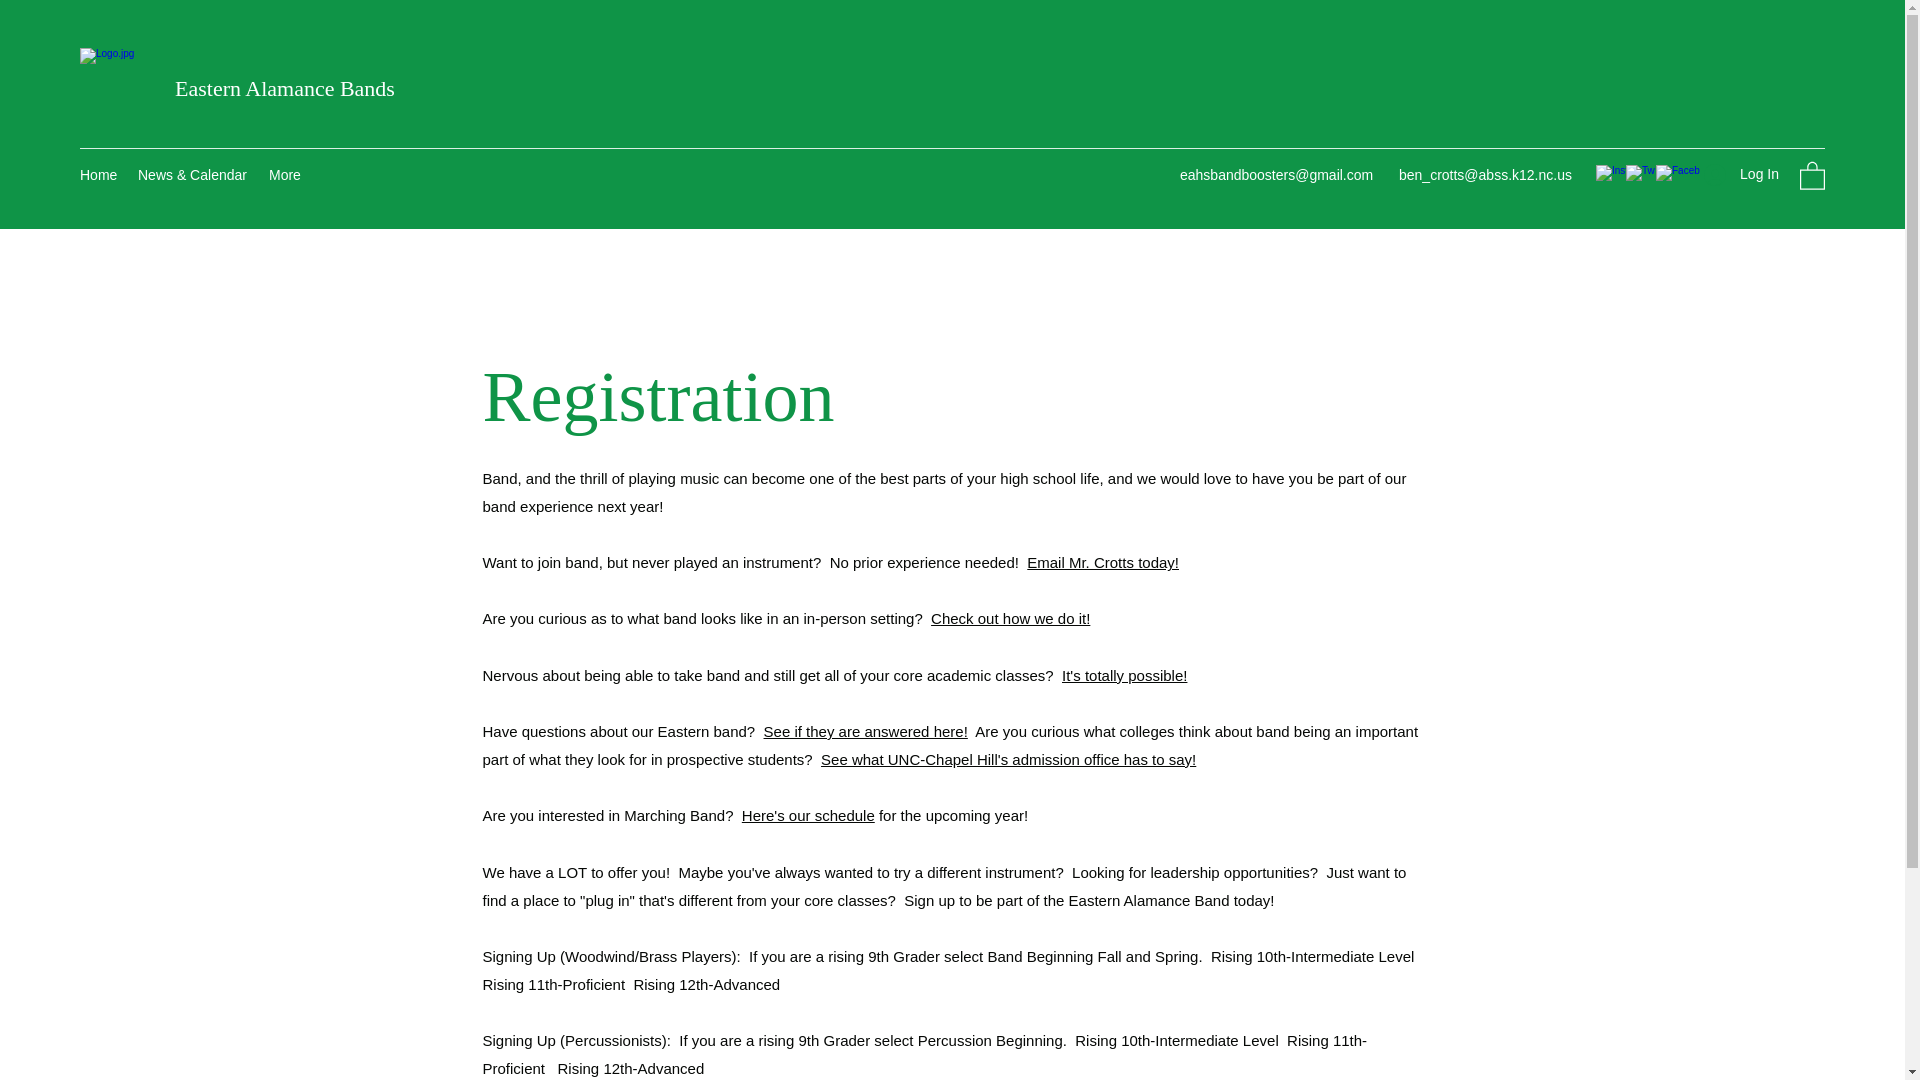  I want to click on See if they are answered here!, so click(866, 730).